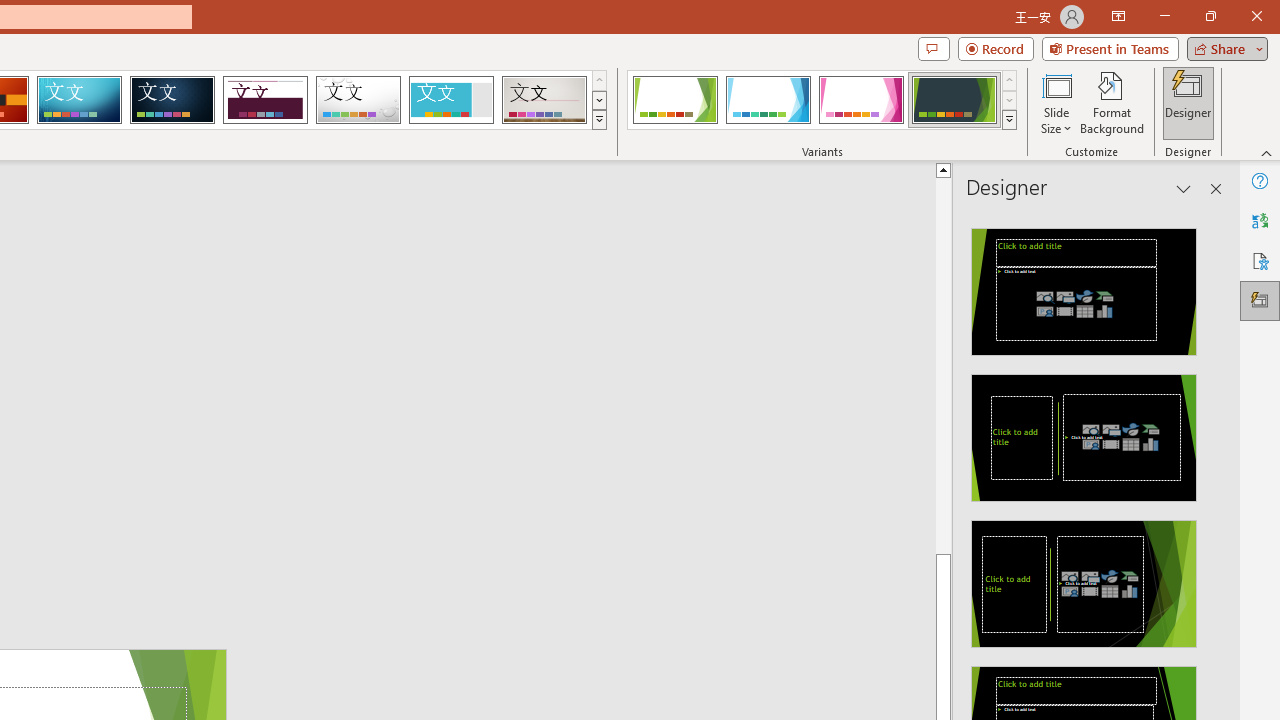 This screenshot has height=720, width=1280. I want to click on Themes, so click(598, 120).